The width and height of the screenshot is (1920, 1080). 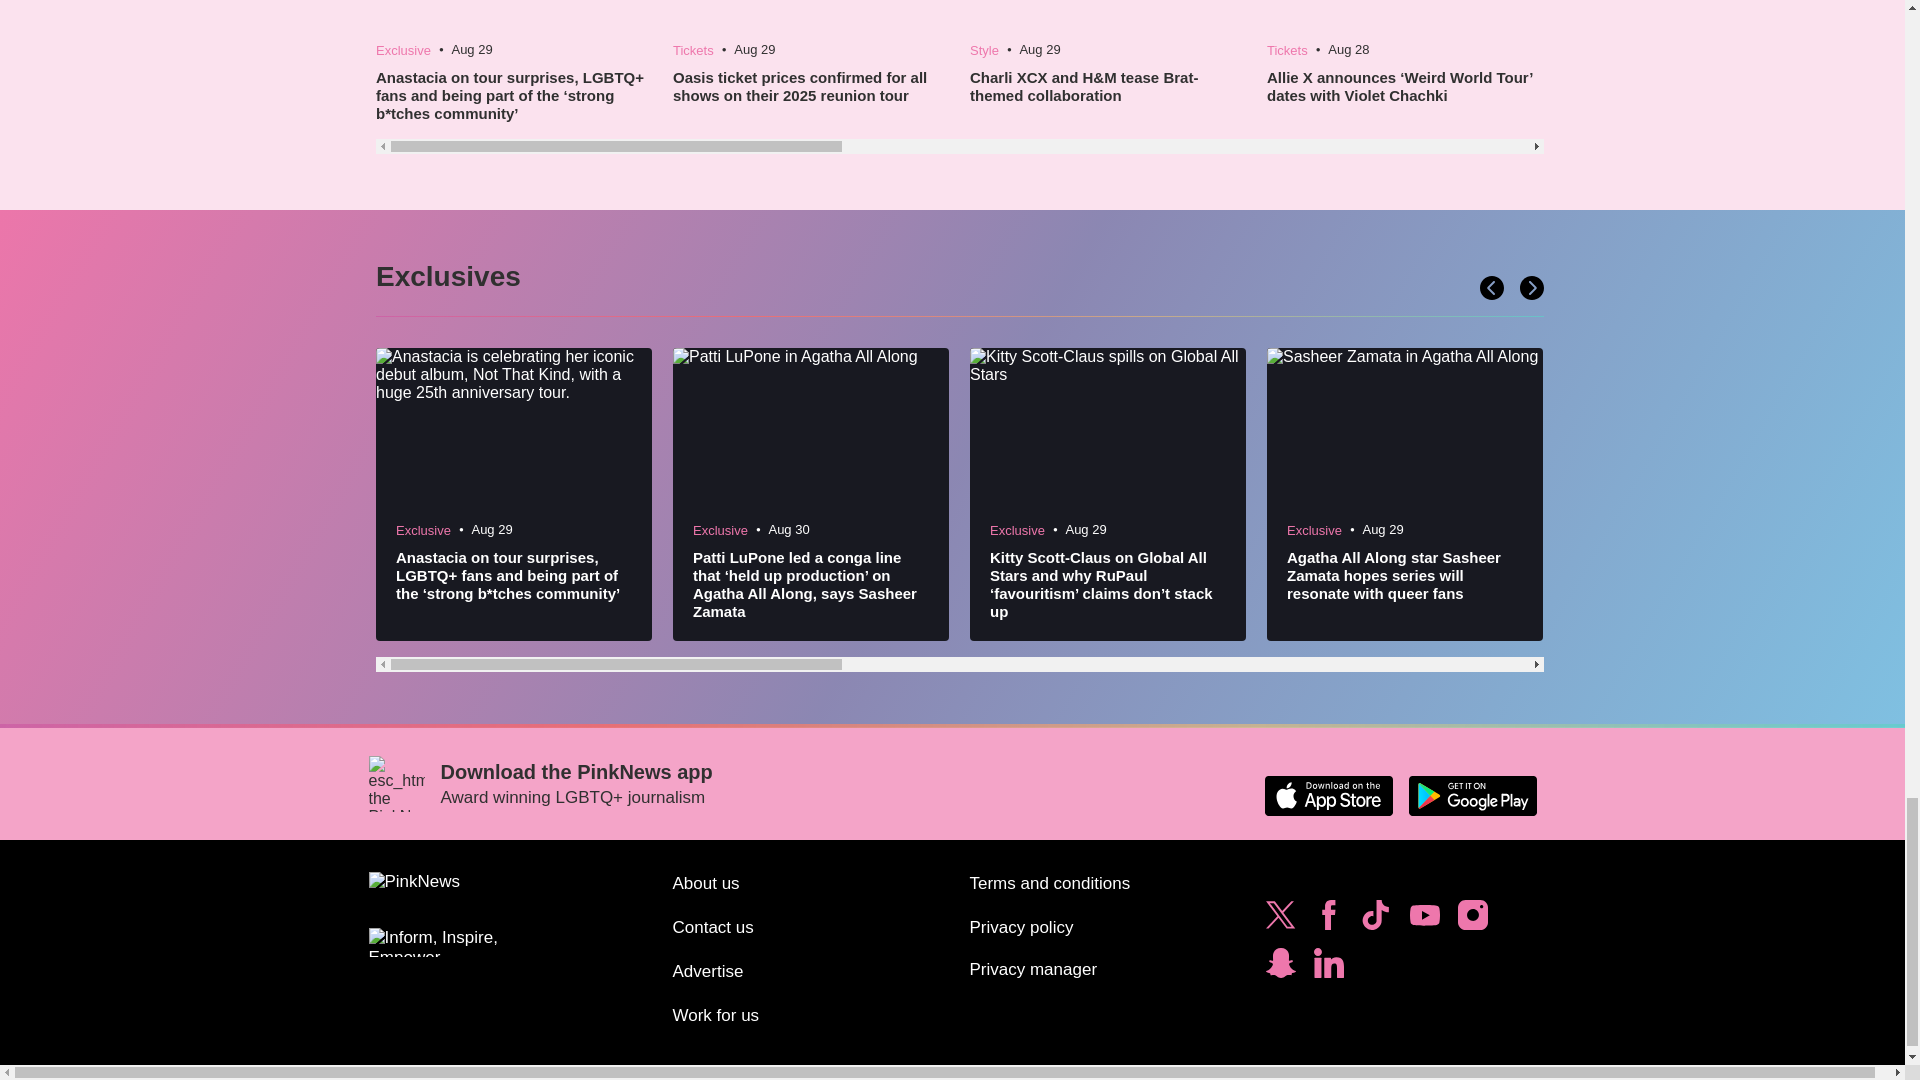 What do you see at coordinates (1280, 920) in the screenshot?
I see `Follow PinkNews on Twitter` at bounding box center [1280, 920].